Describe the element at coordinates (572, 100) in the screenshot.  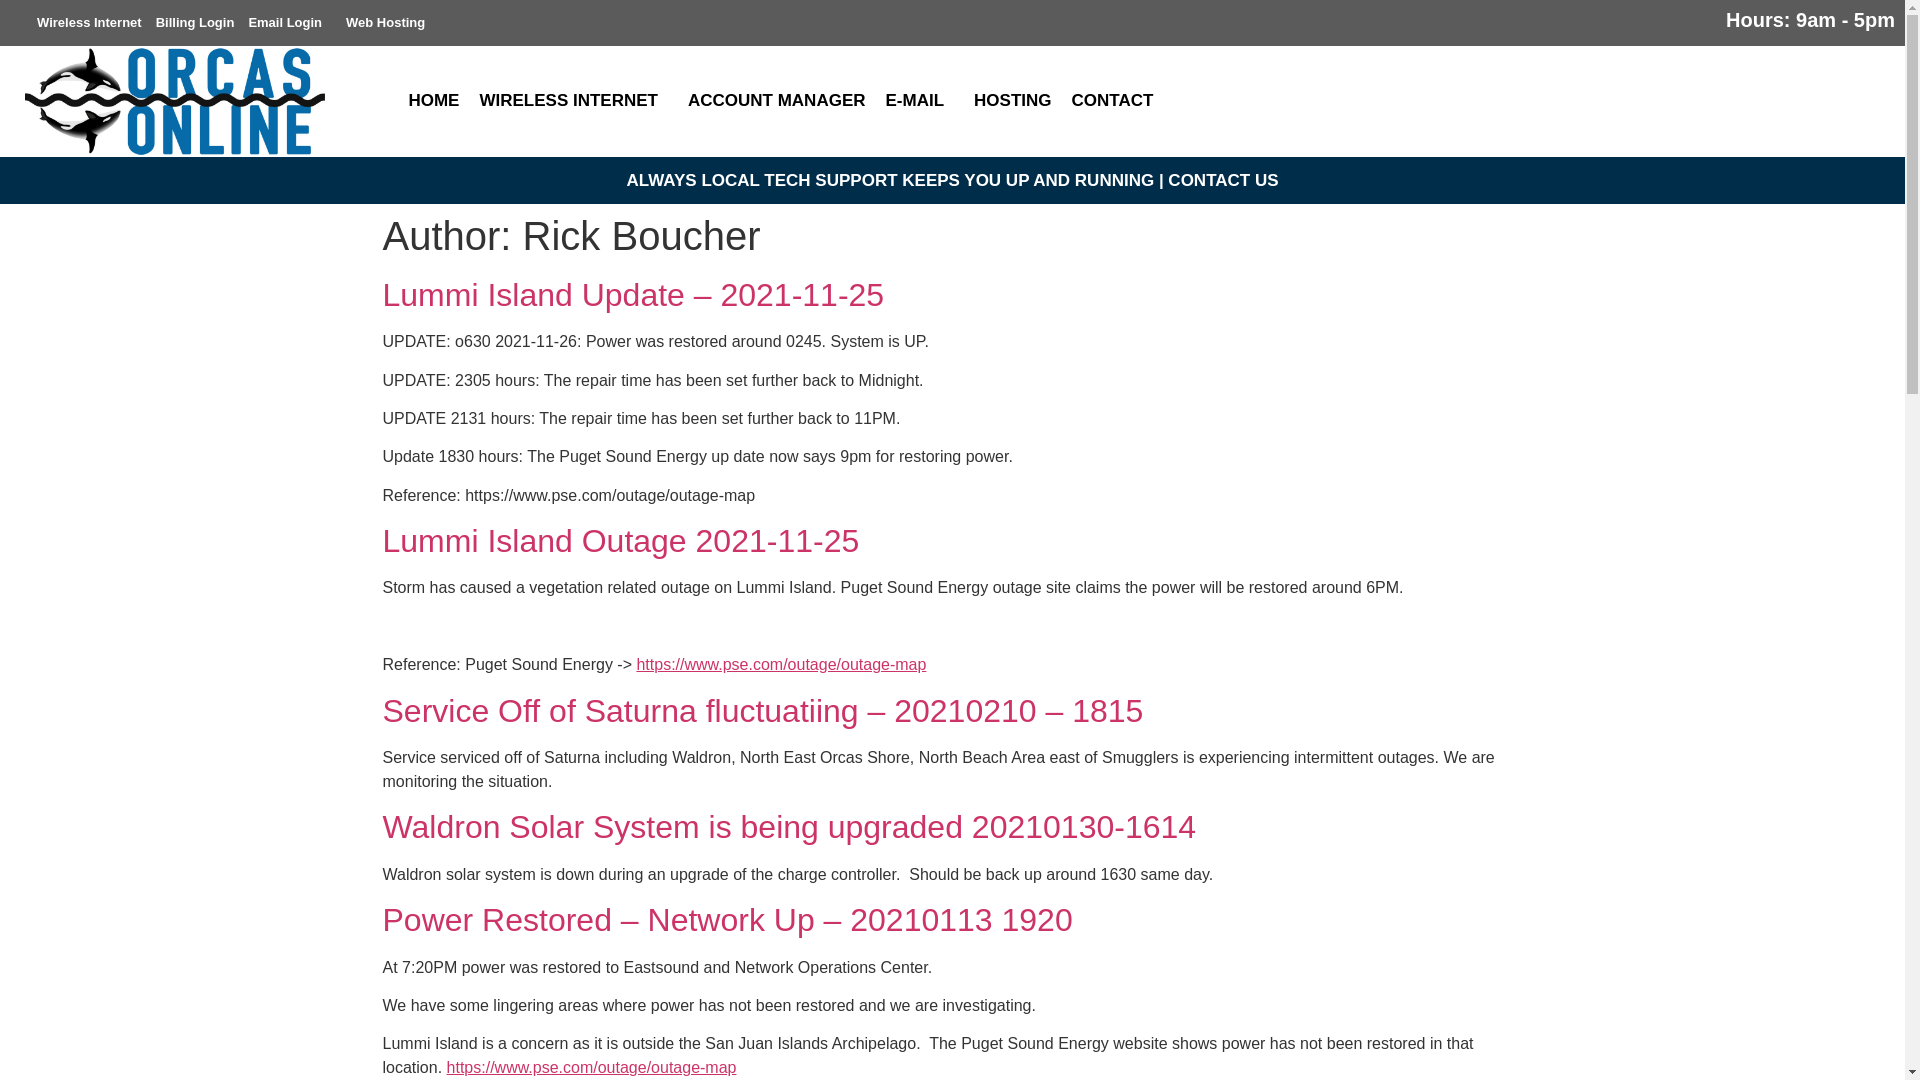
I see `WIRELESS INTERNET` at that location.